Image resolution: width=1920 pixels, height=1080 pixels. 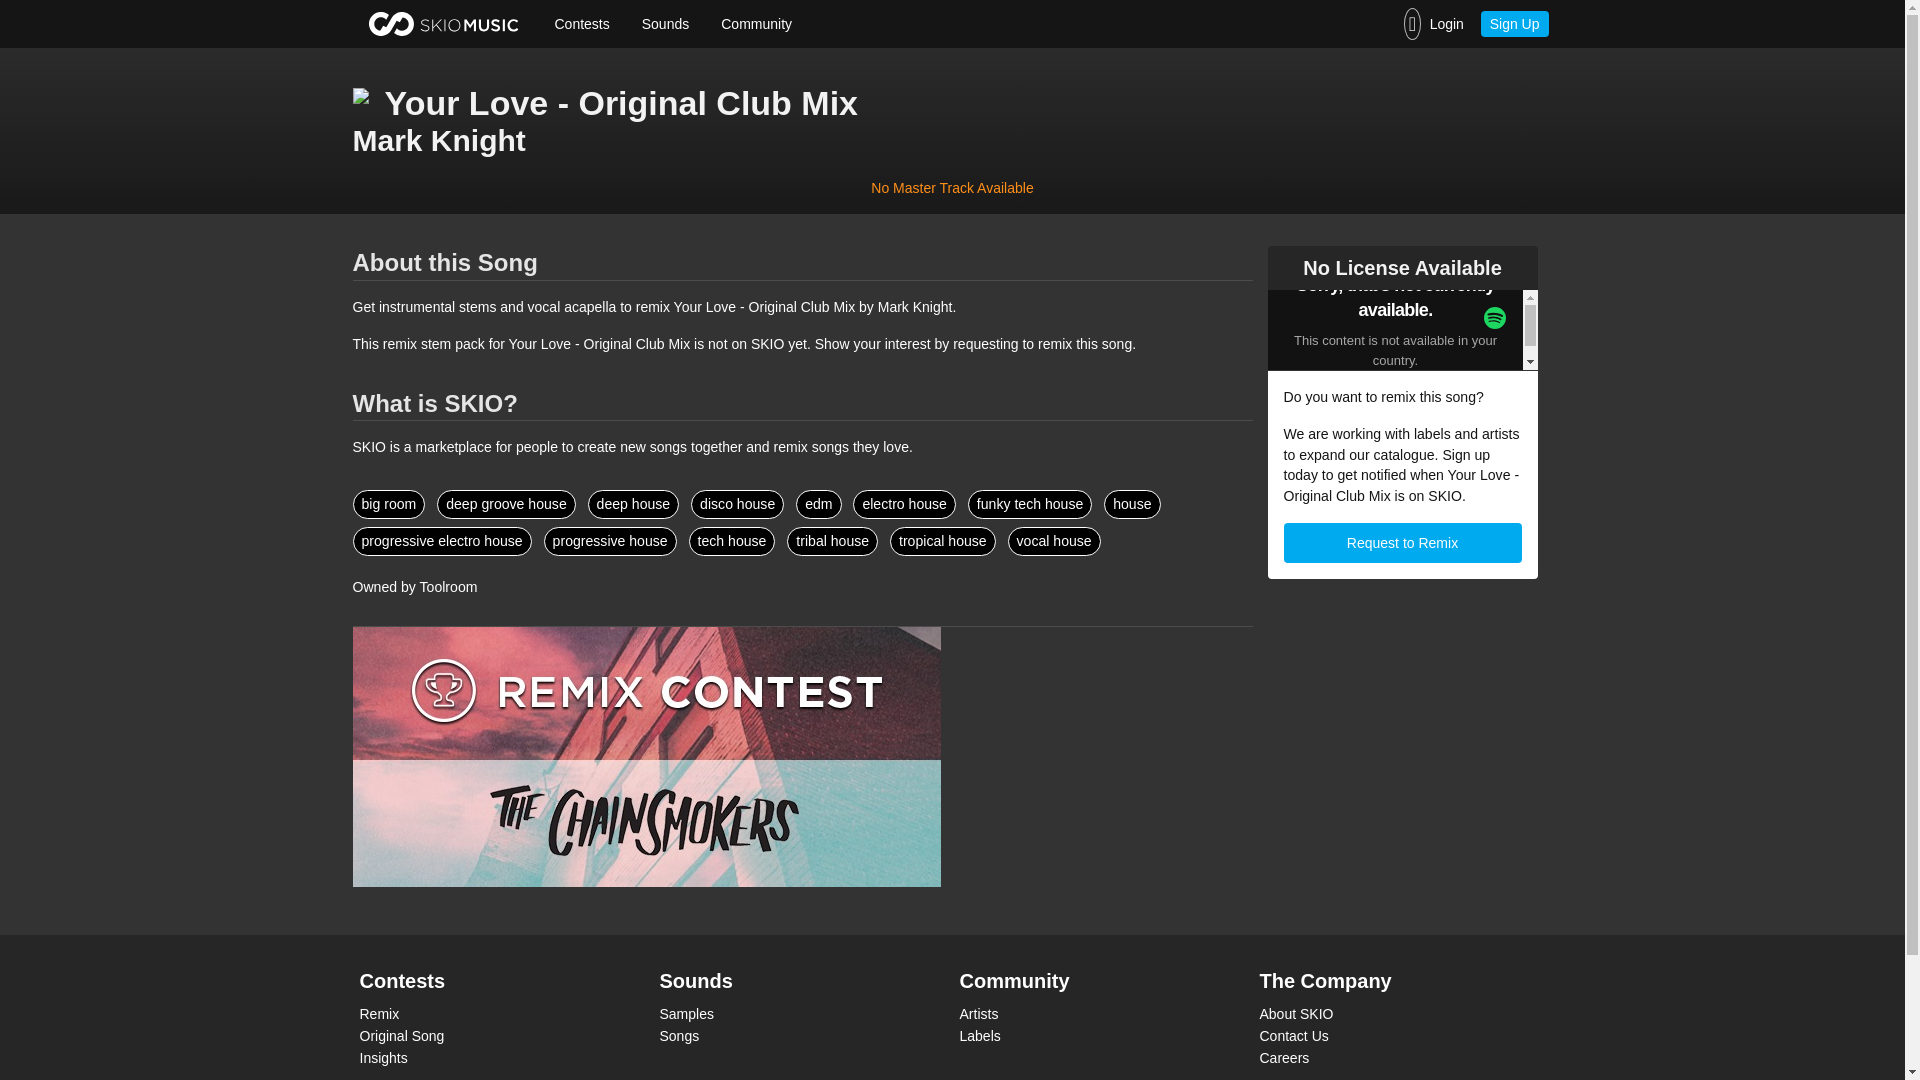 What do you see at coordinates (610, 542) in the screenshot?
I see `progressive house` at bounding box center [610, 542].